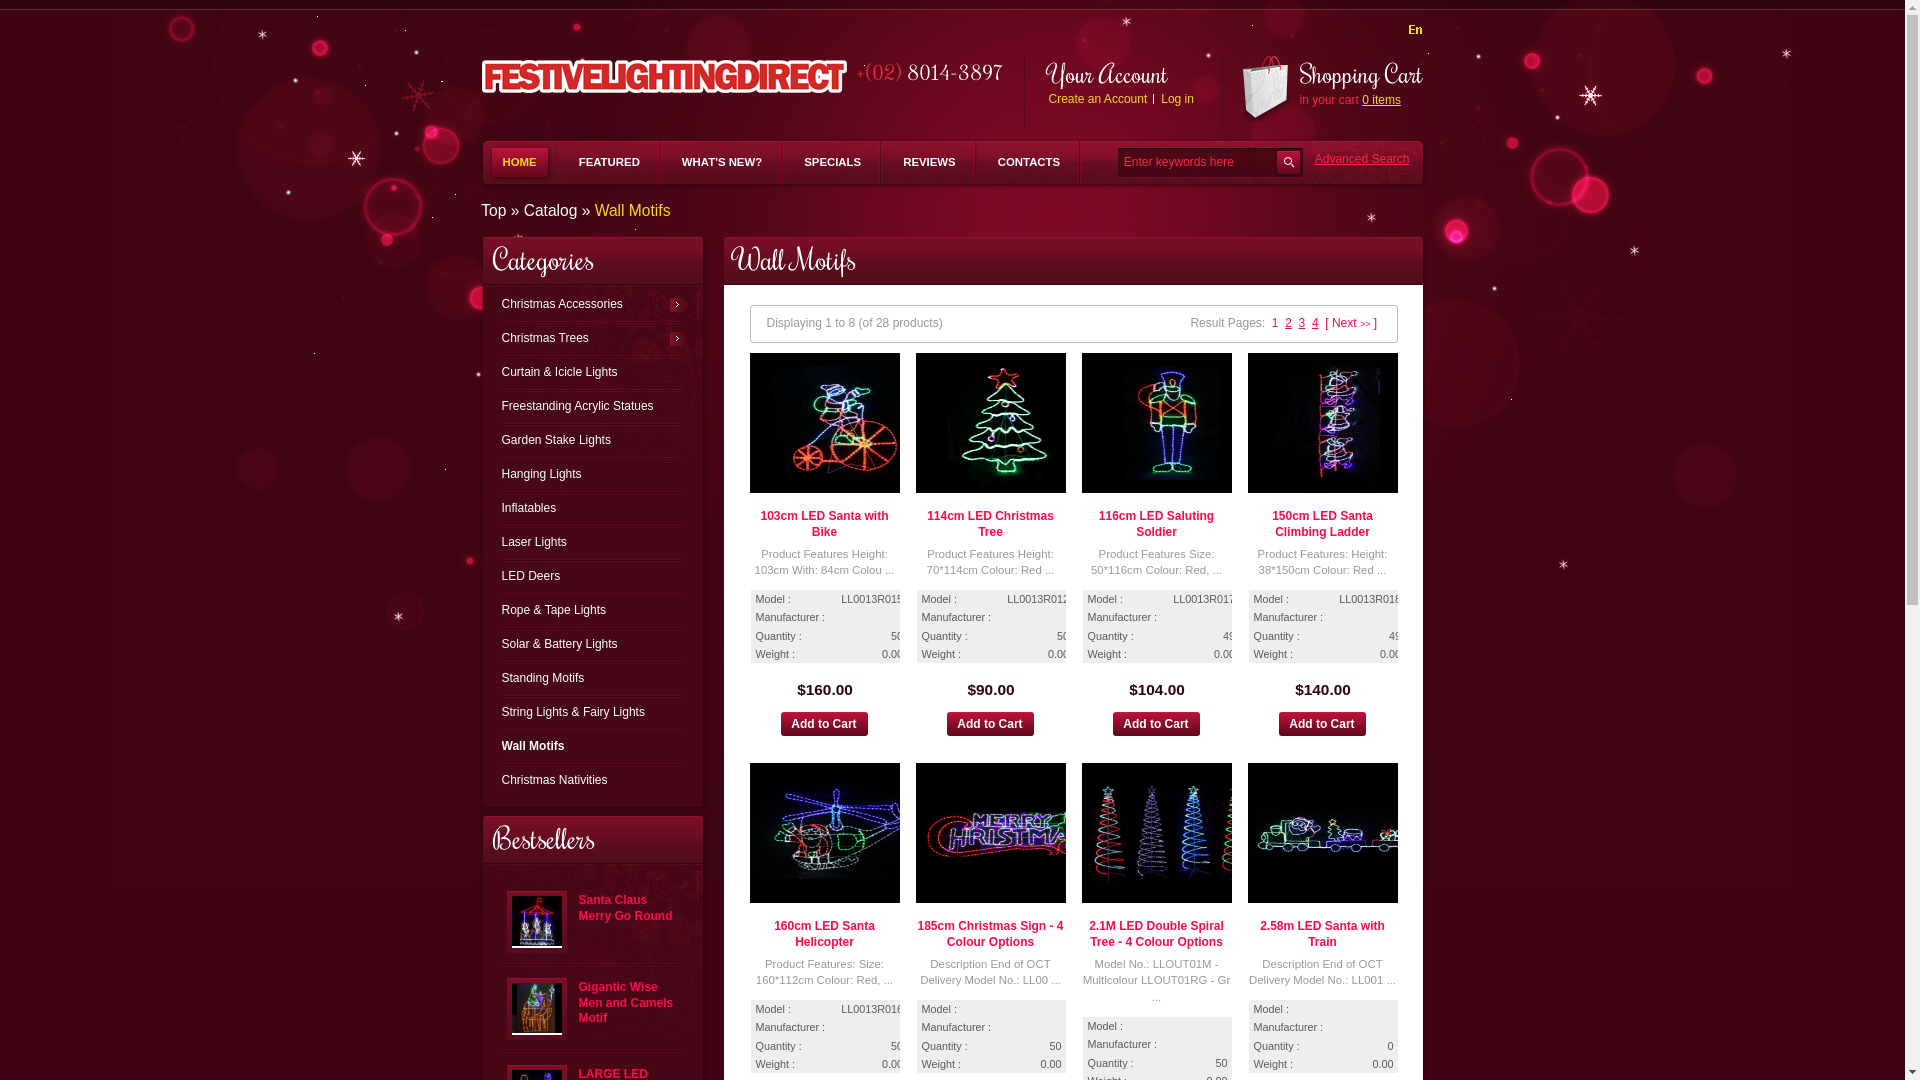 This screenshot has width=1920, height=1080. What do you see at coordinates (990, 934) in the screenshot?
I see `185cm Christmas Sign - 4 Colour Options` at bounding box center [990, 934].